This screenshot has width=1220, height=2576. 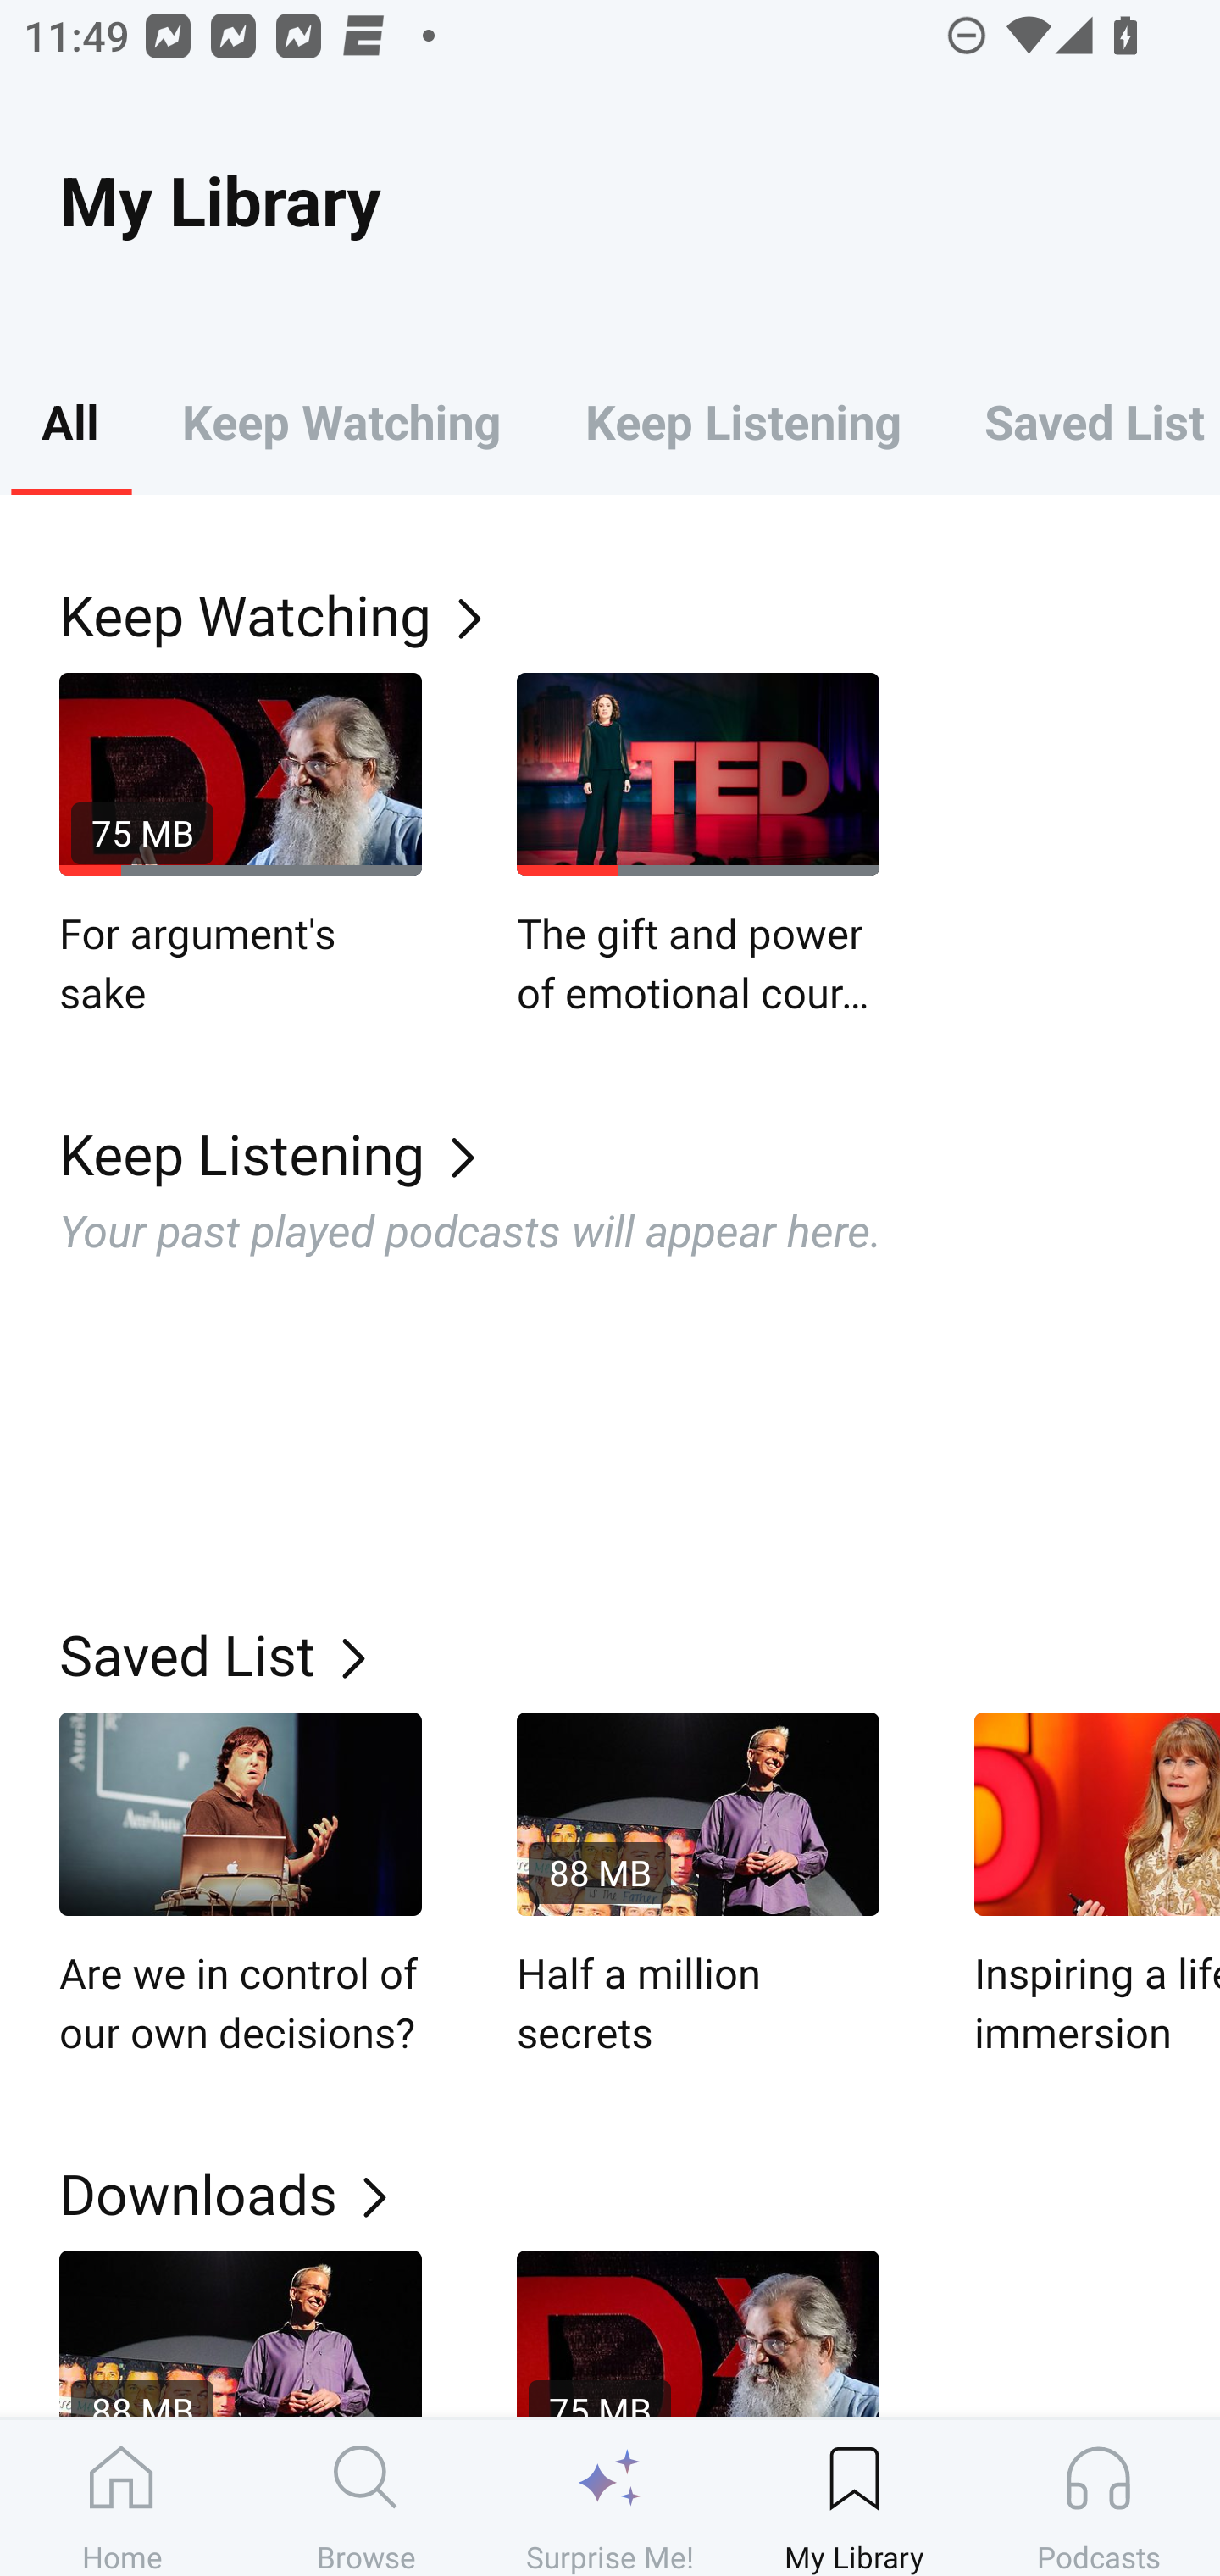 I want to click on Surprise Me!, so click(x=610, y=2497).